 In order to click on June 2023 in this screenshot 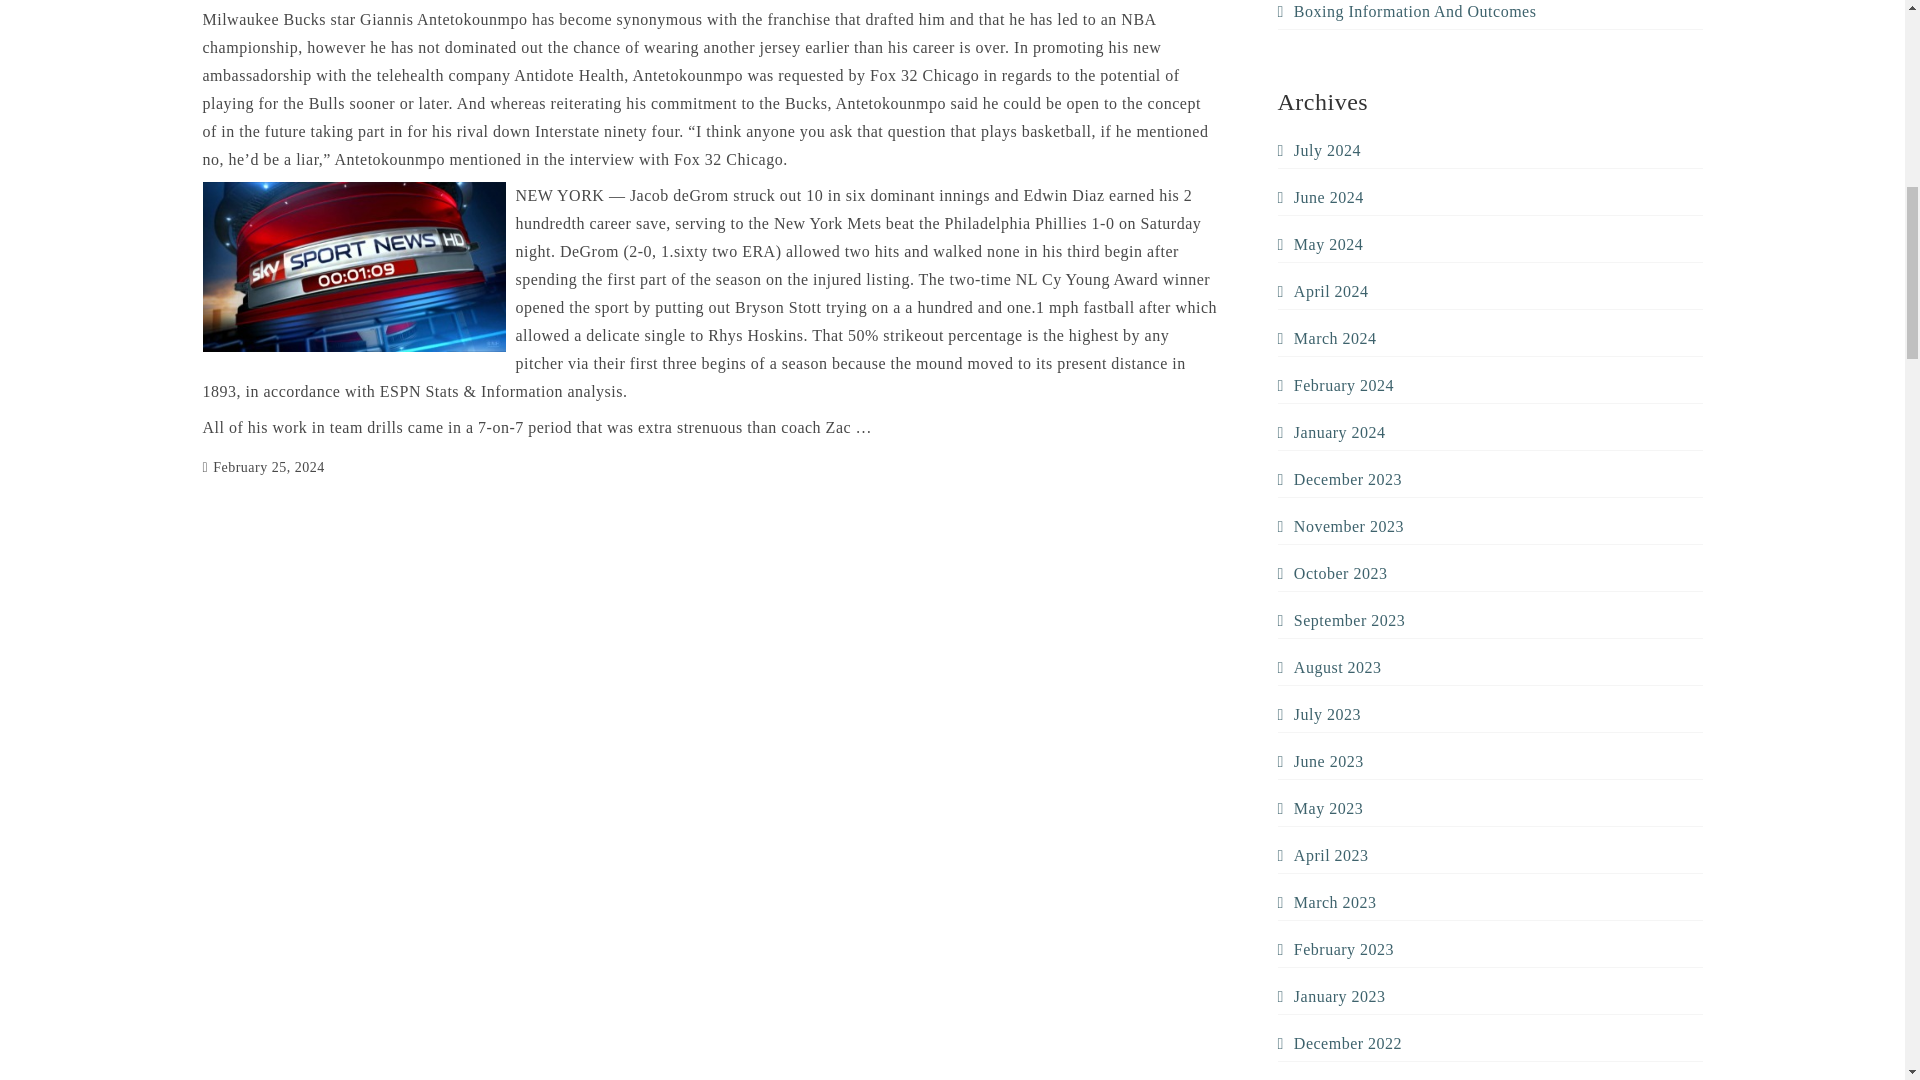, I will do `click(1320, 762)`.